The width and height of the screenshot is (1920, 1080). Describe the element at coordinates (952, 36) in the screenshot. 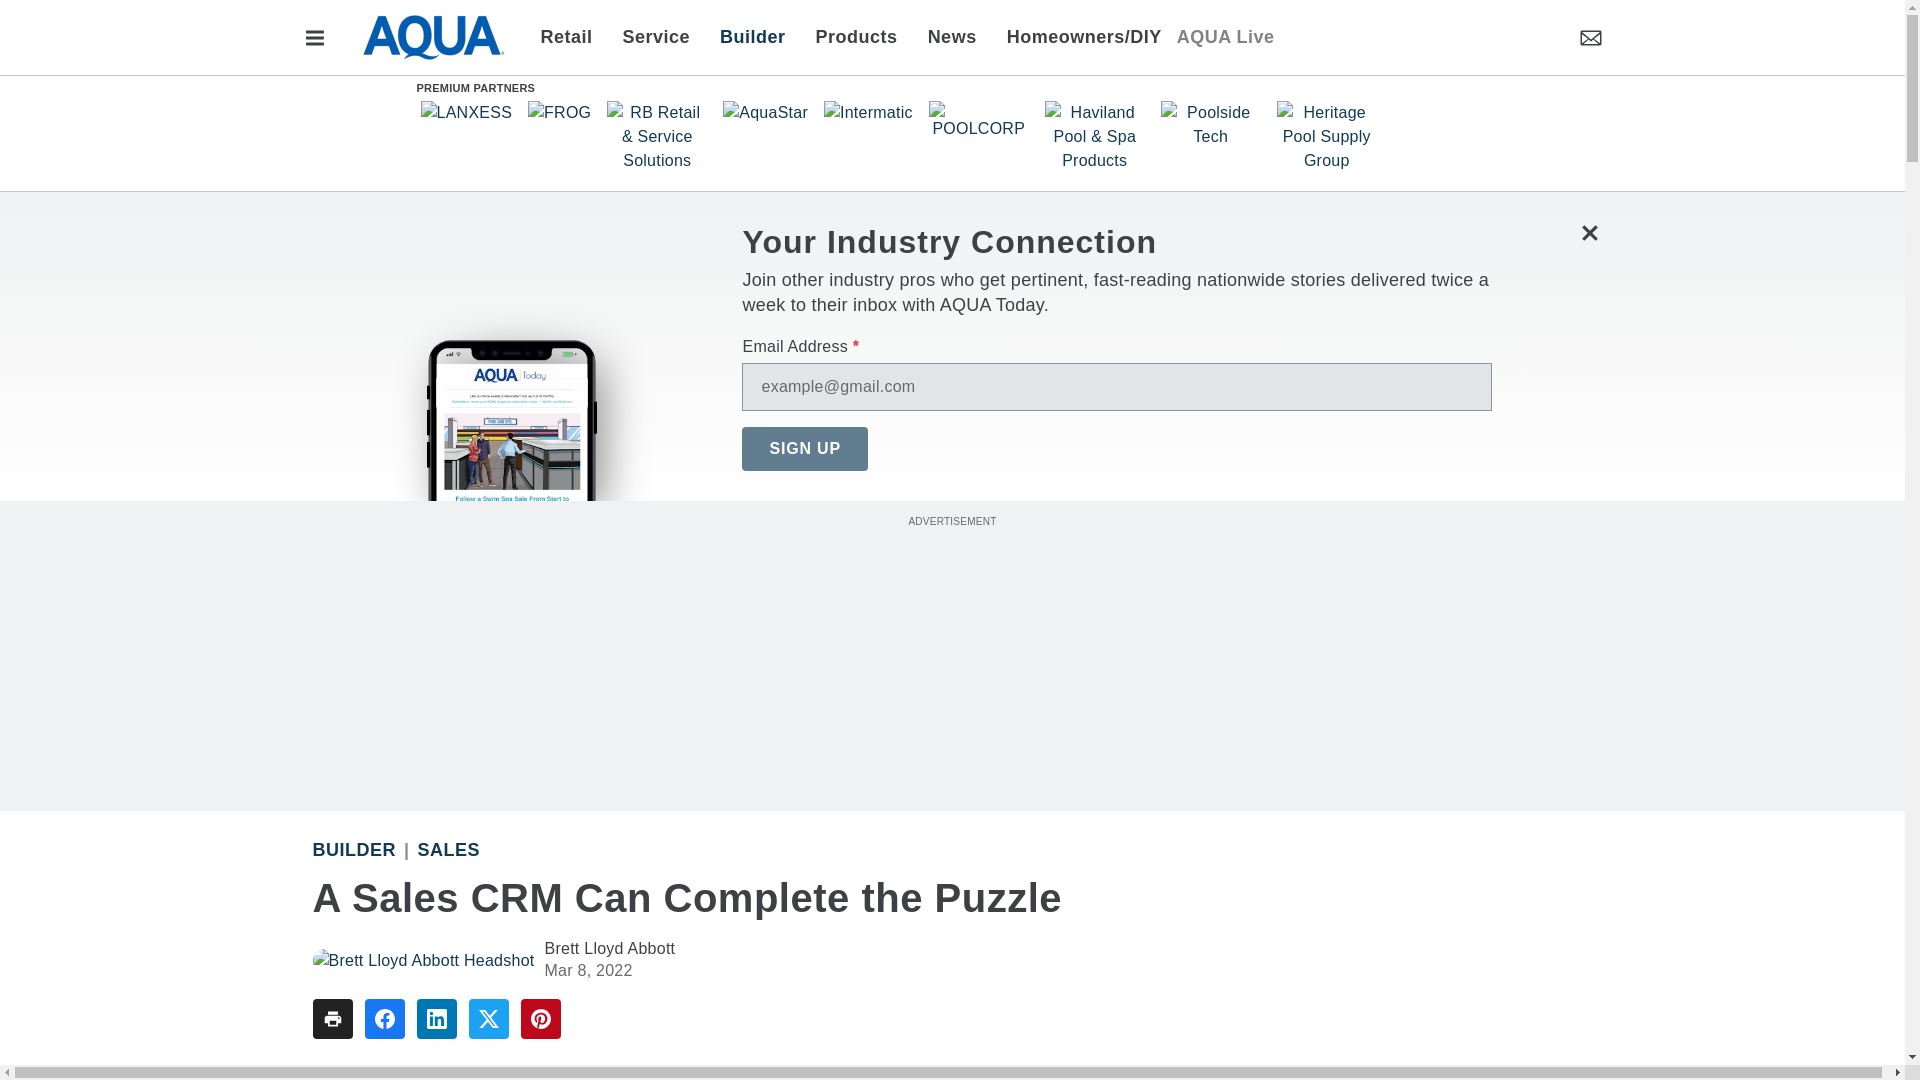

I see `News` at that location.